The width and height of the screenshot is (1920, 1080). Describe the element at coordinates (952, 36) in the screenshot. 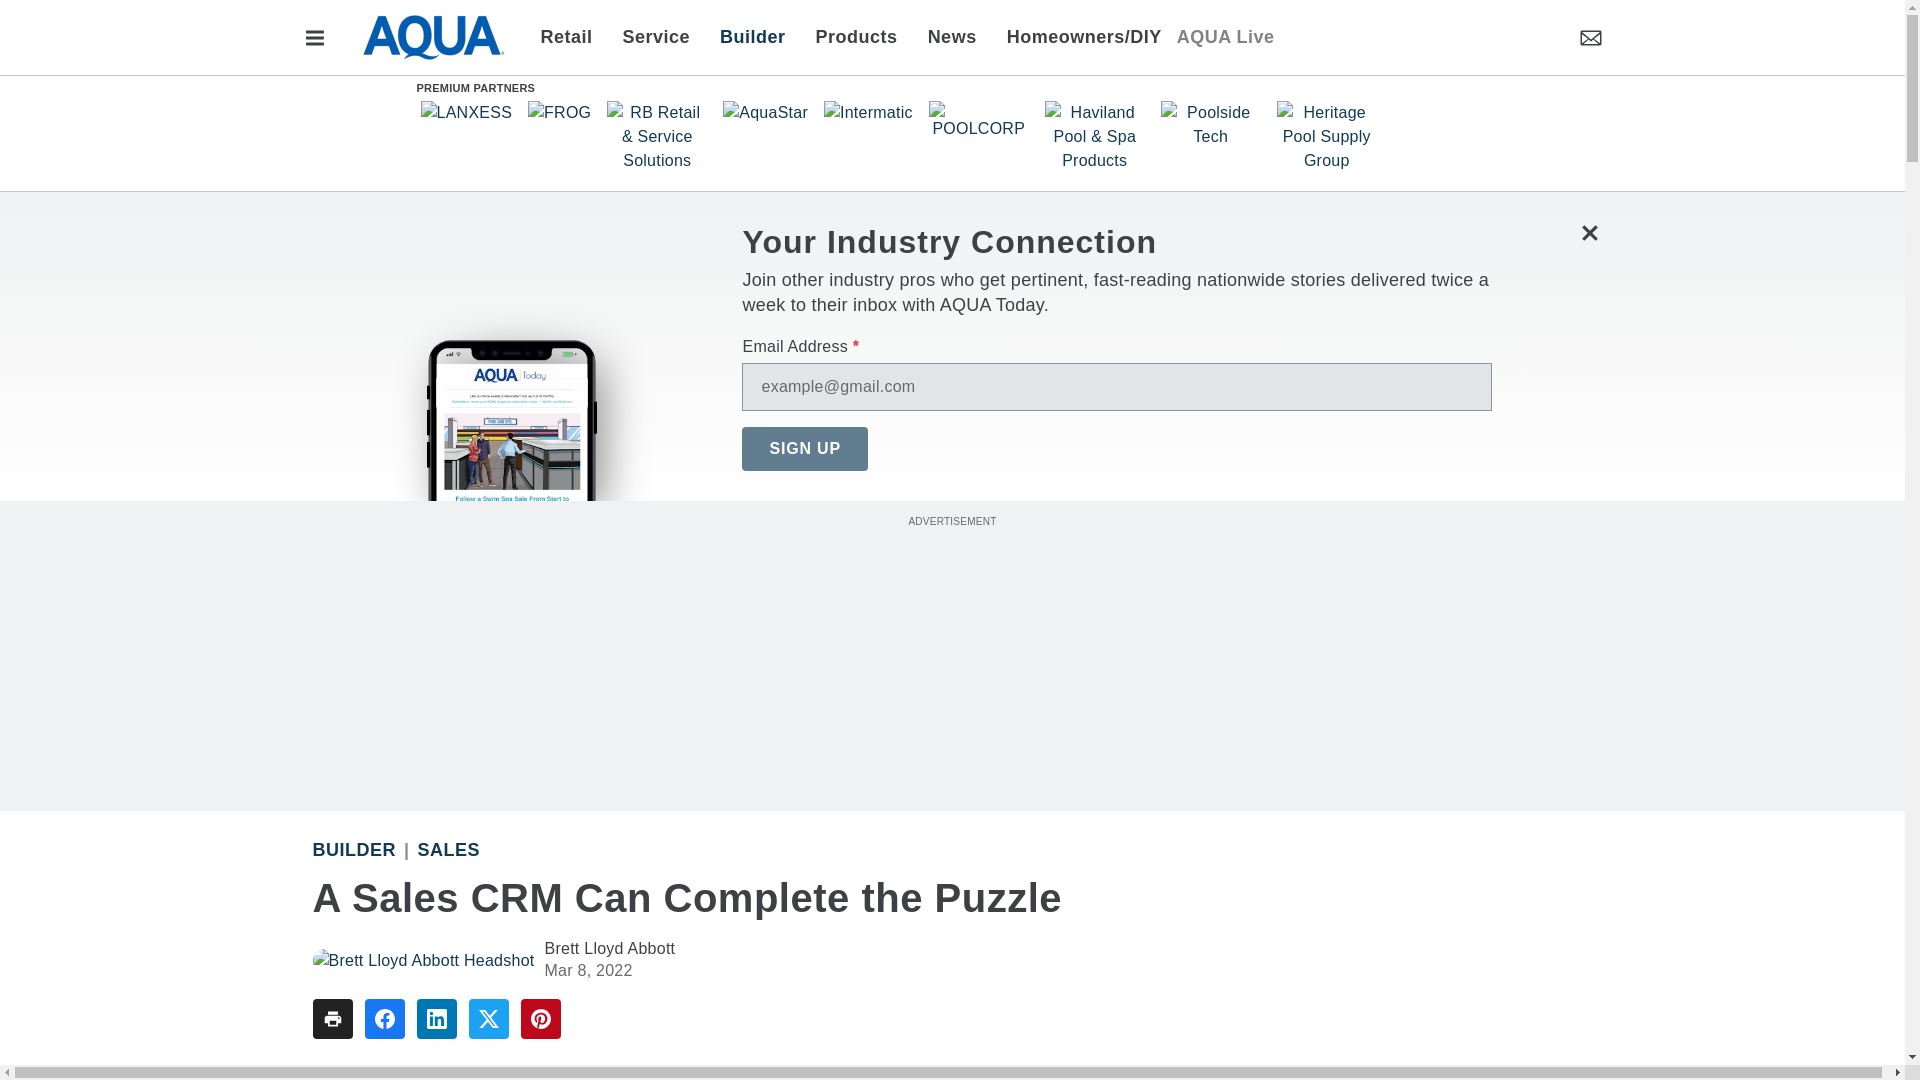

I see `News` at that location.